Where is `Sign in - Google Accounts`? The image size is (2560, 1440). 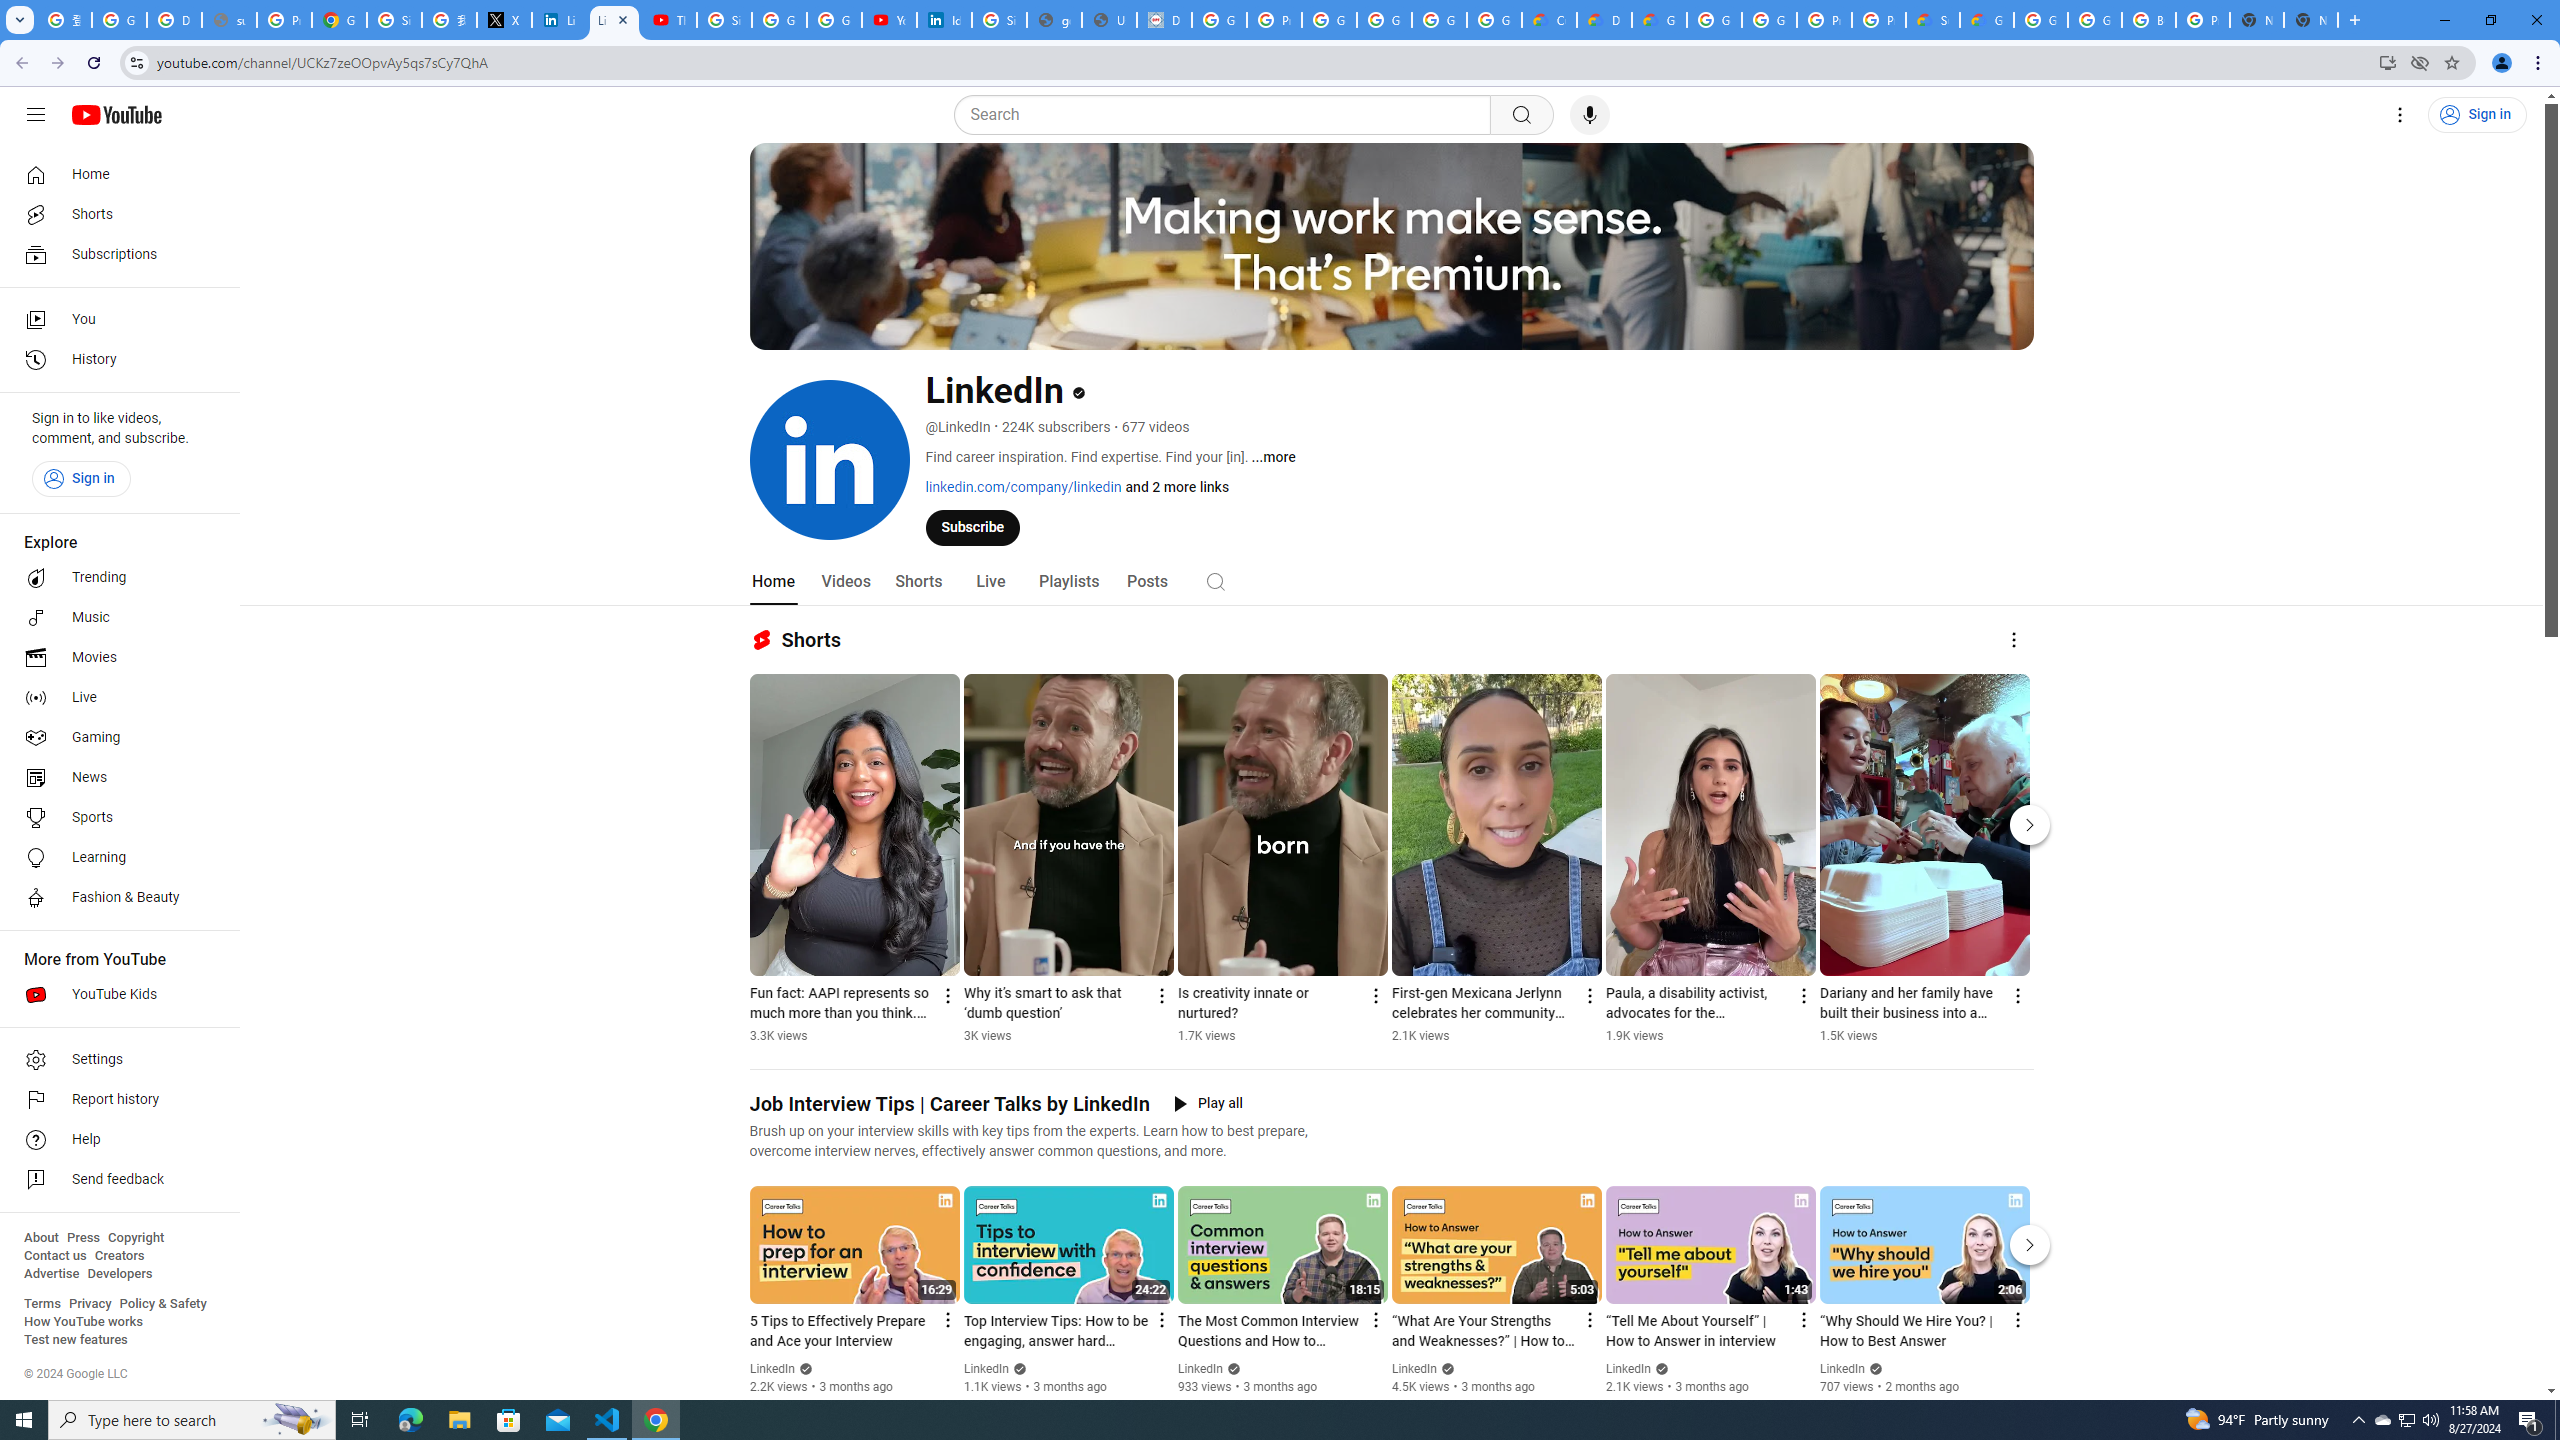
Sign in - Google Accounts is located at coordinates (724, 20).